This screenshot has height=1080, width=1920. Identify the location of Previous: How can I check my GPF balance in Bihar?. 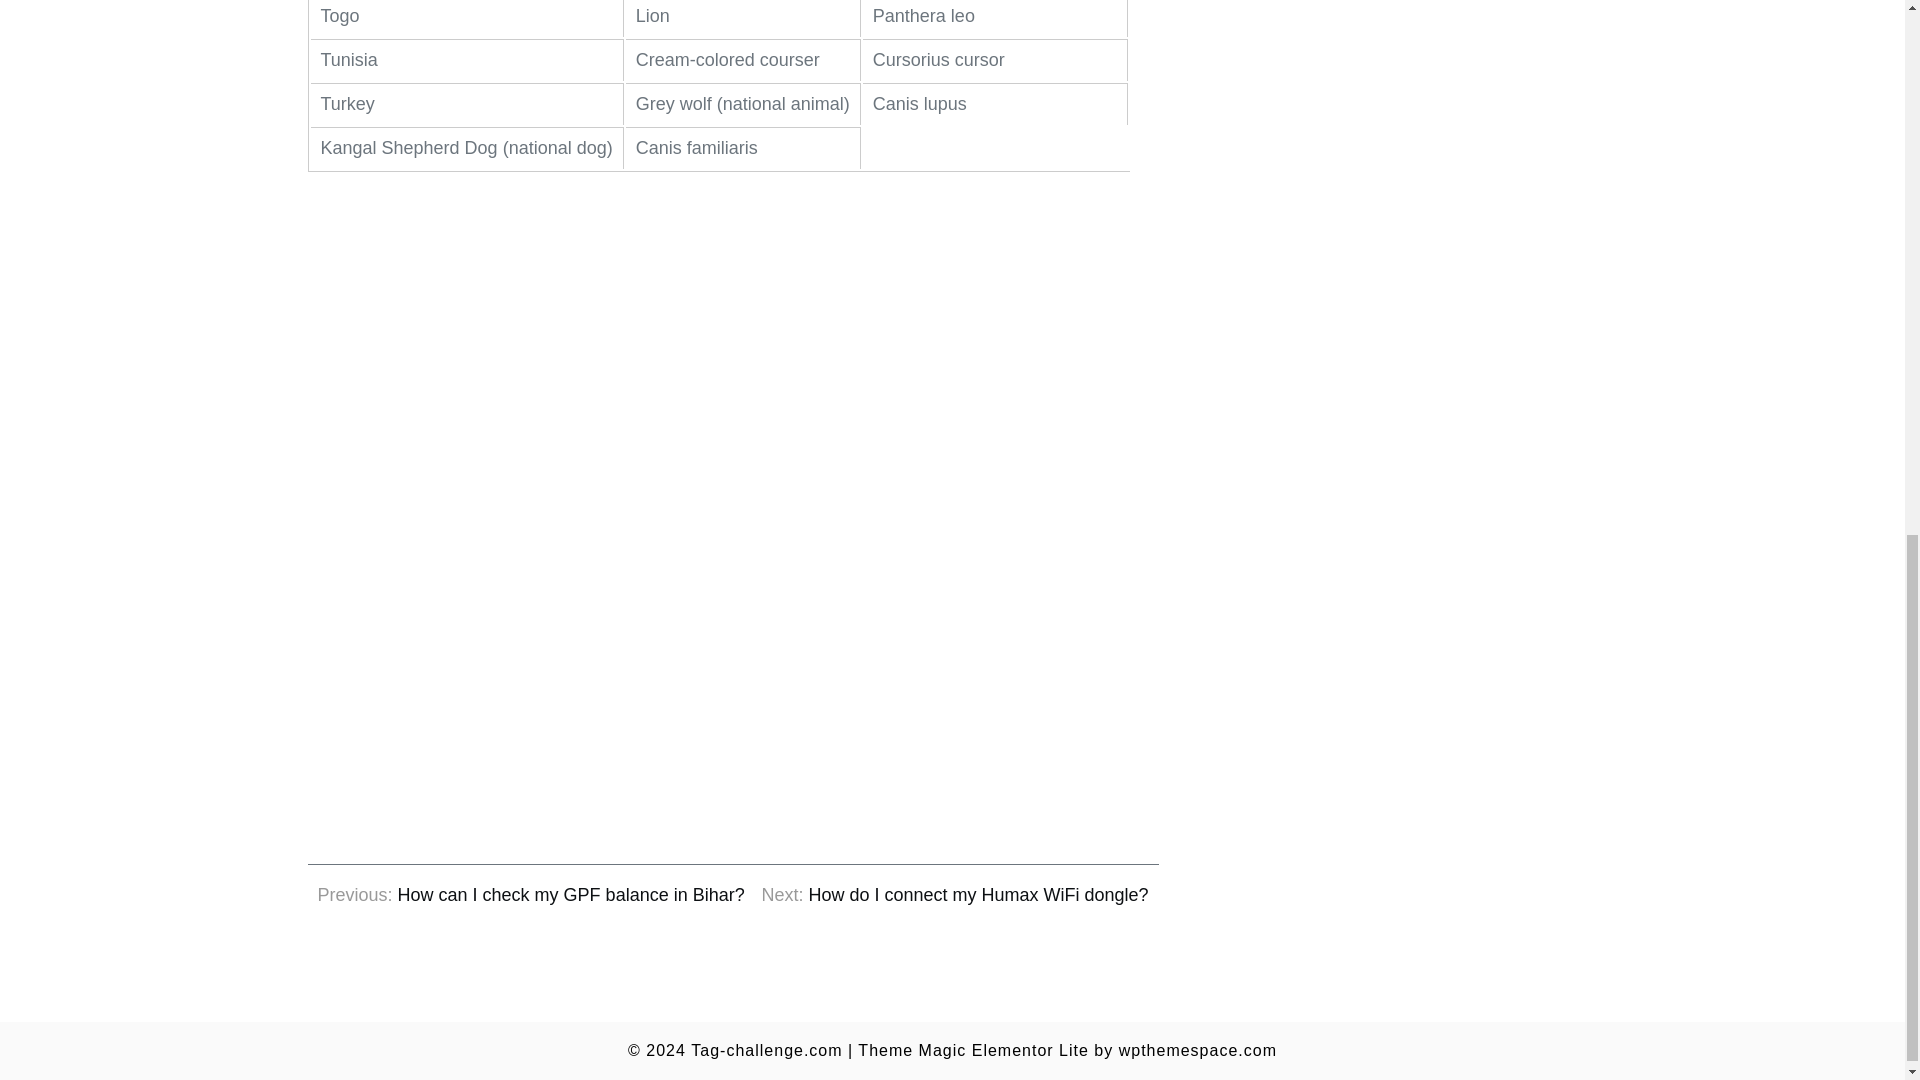
(531, 895).